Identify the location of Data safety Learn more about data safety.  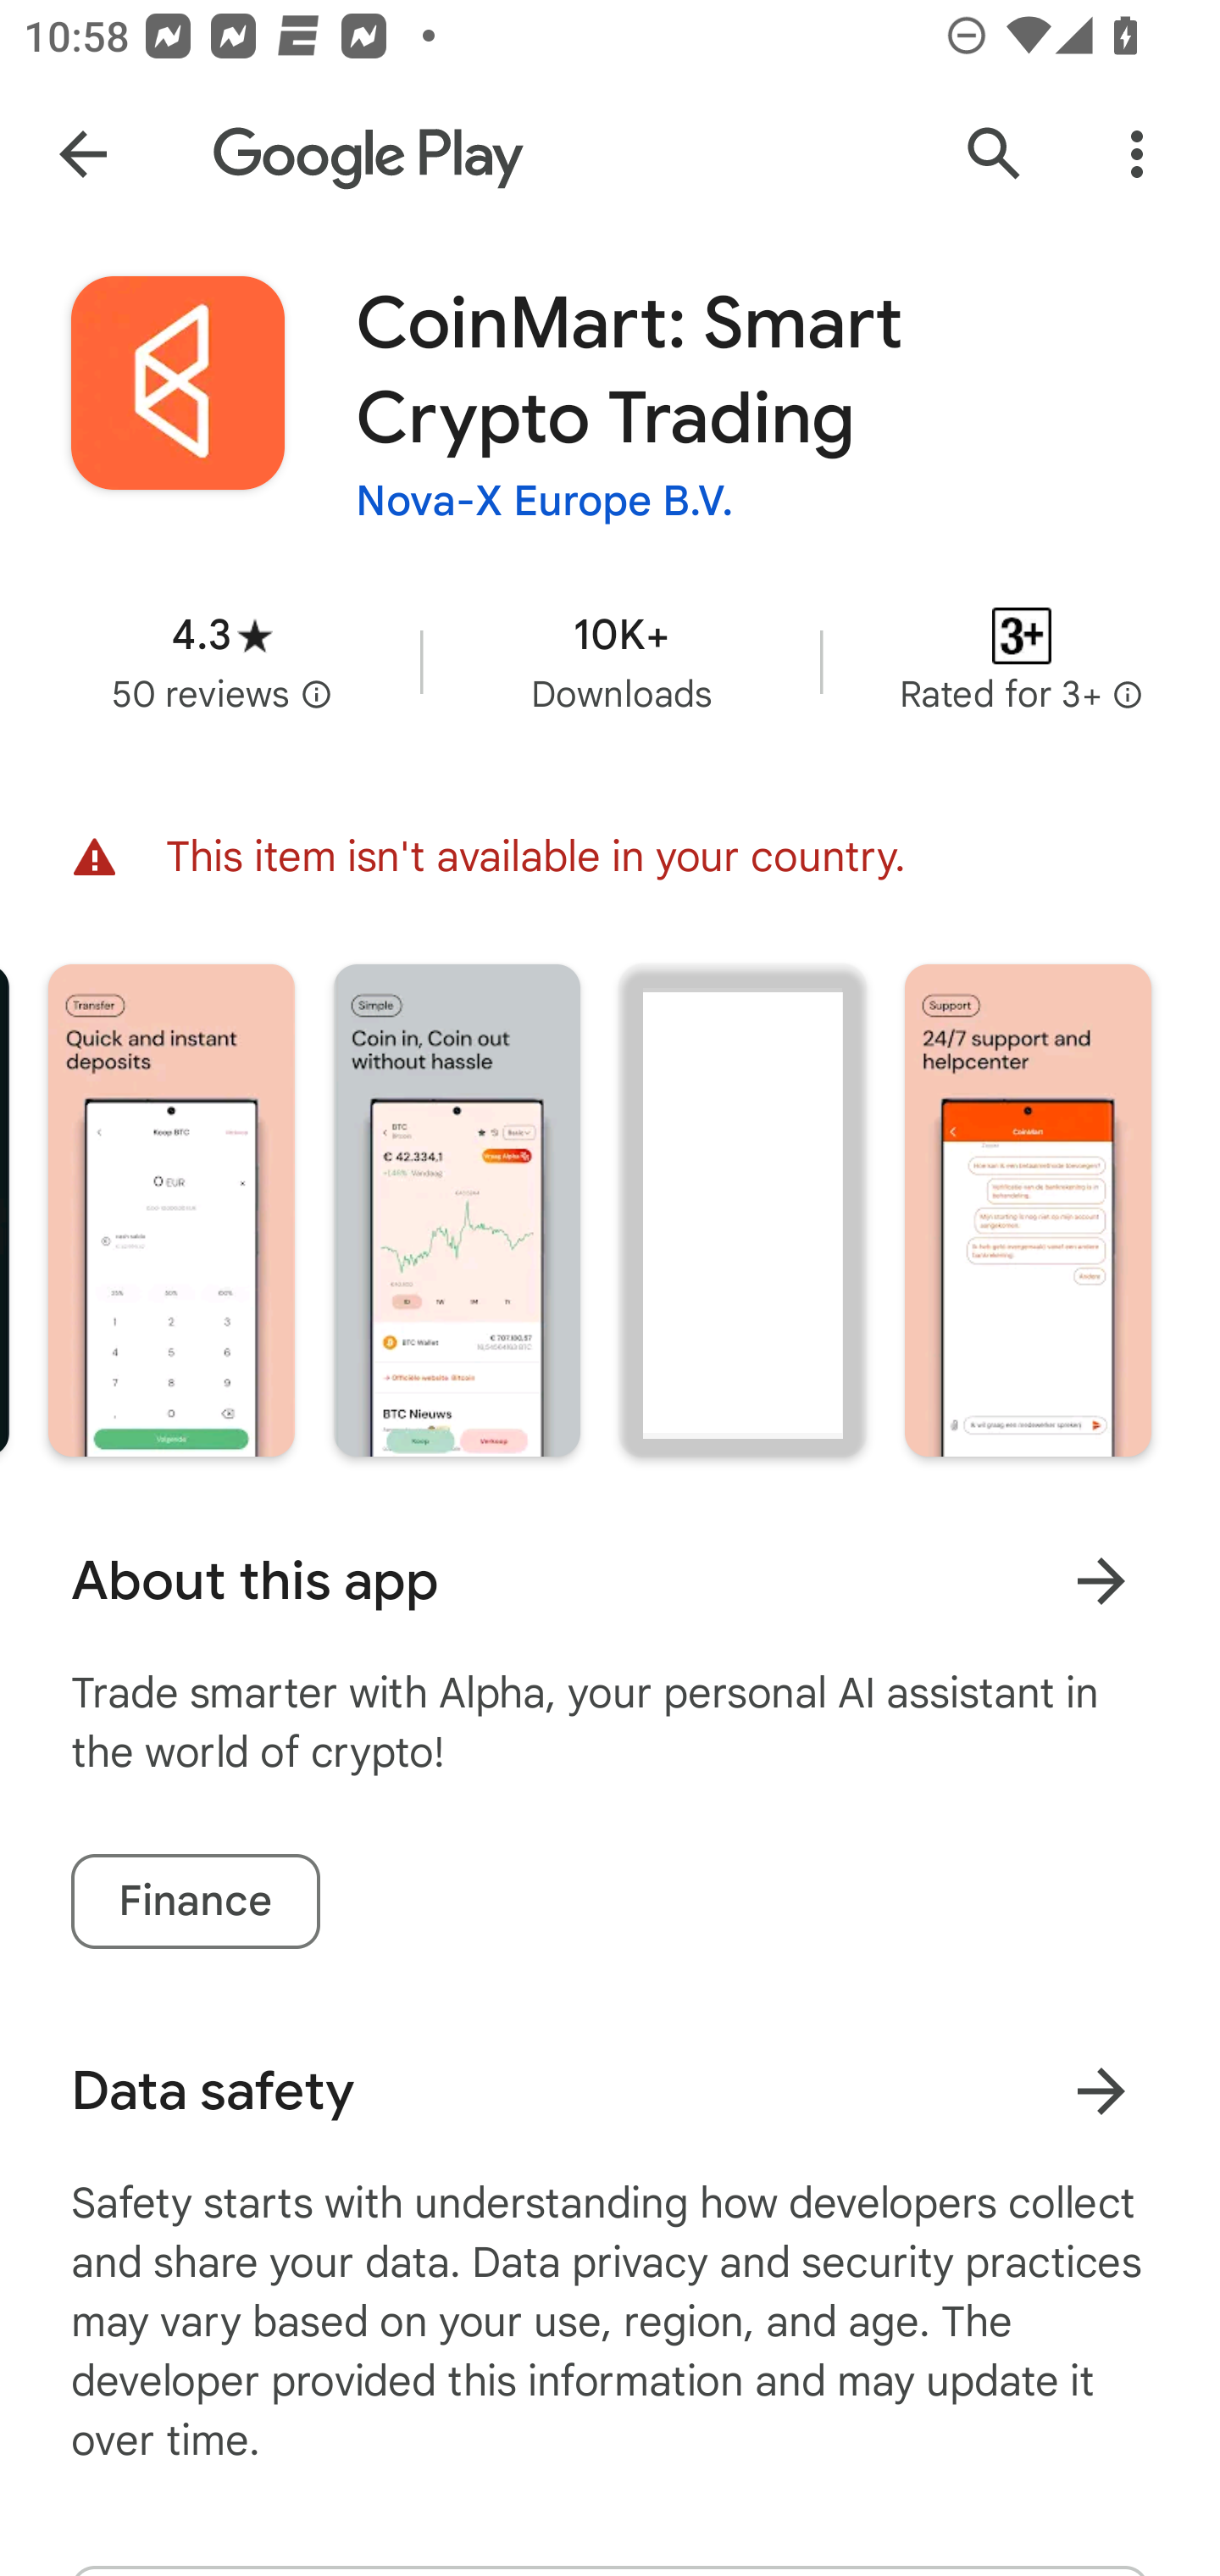
(610, 2091).